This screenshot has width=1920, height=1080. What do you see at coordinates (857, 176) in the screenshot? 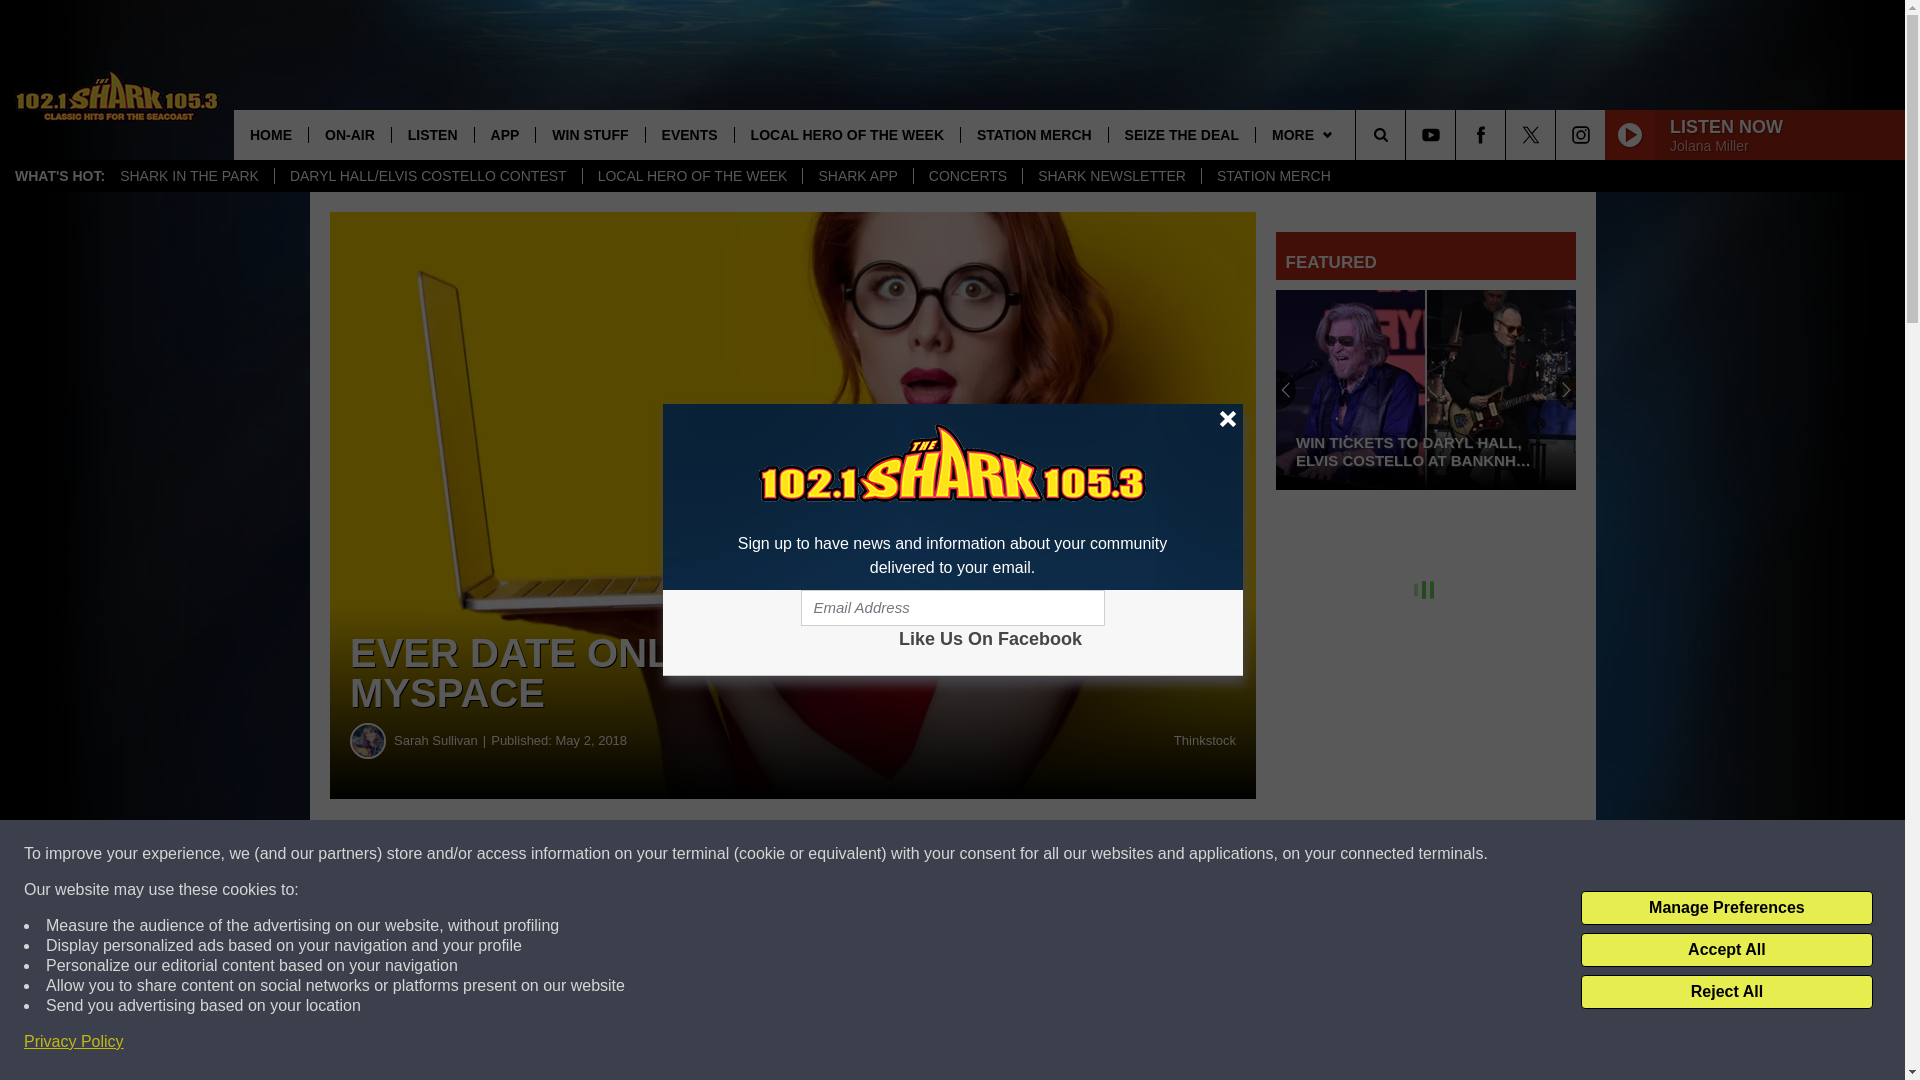
I see `SHARK APP` at bounding box center [857, 176].